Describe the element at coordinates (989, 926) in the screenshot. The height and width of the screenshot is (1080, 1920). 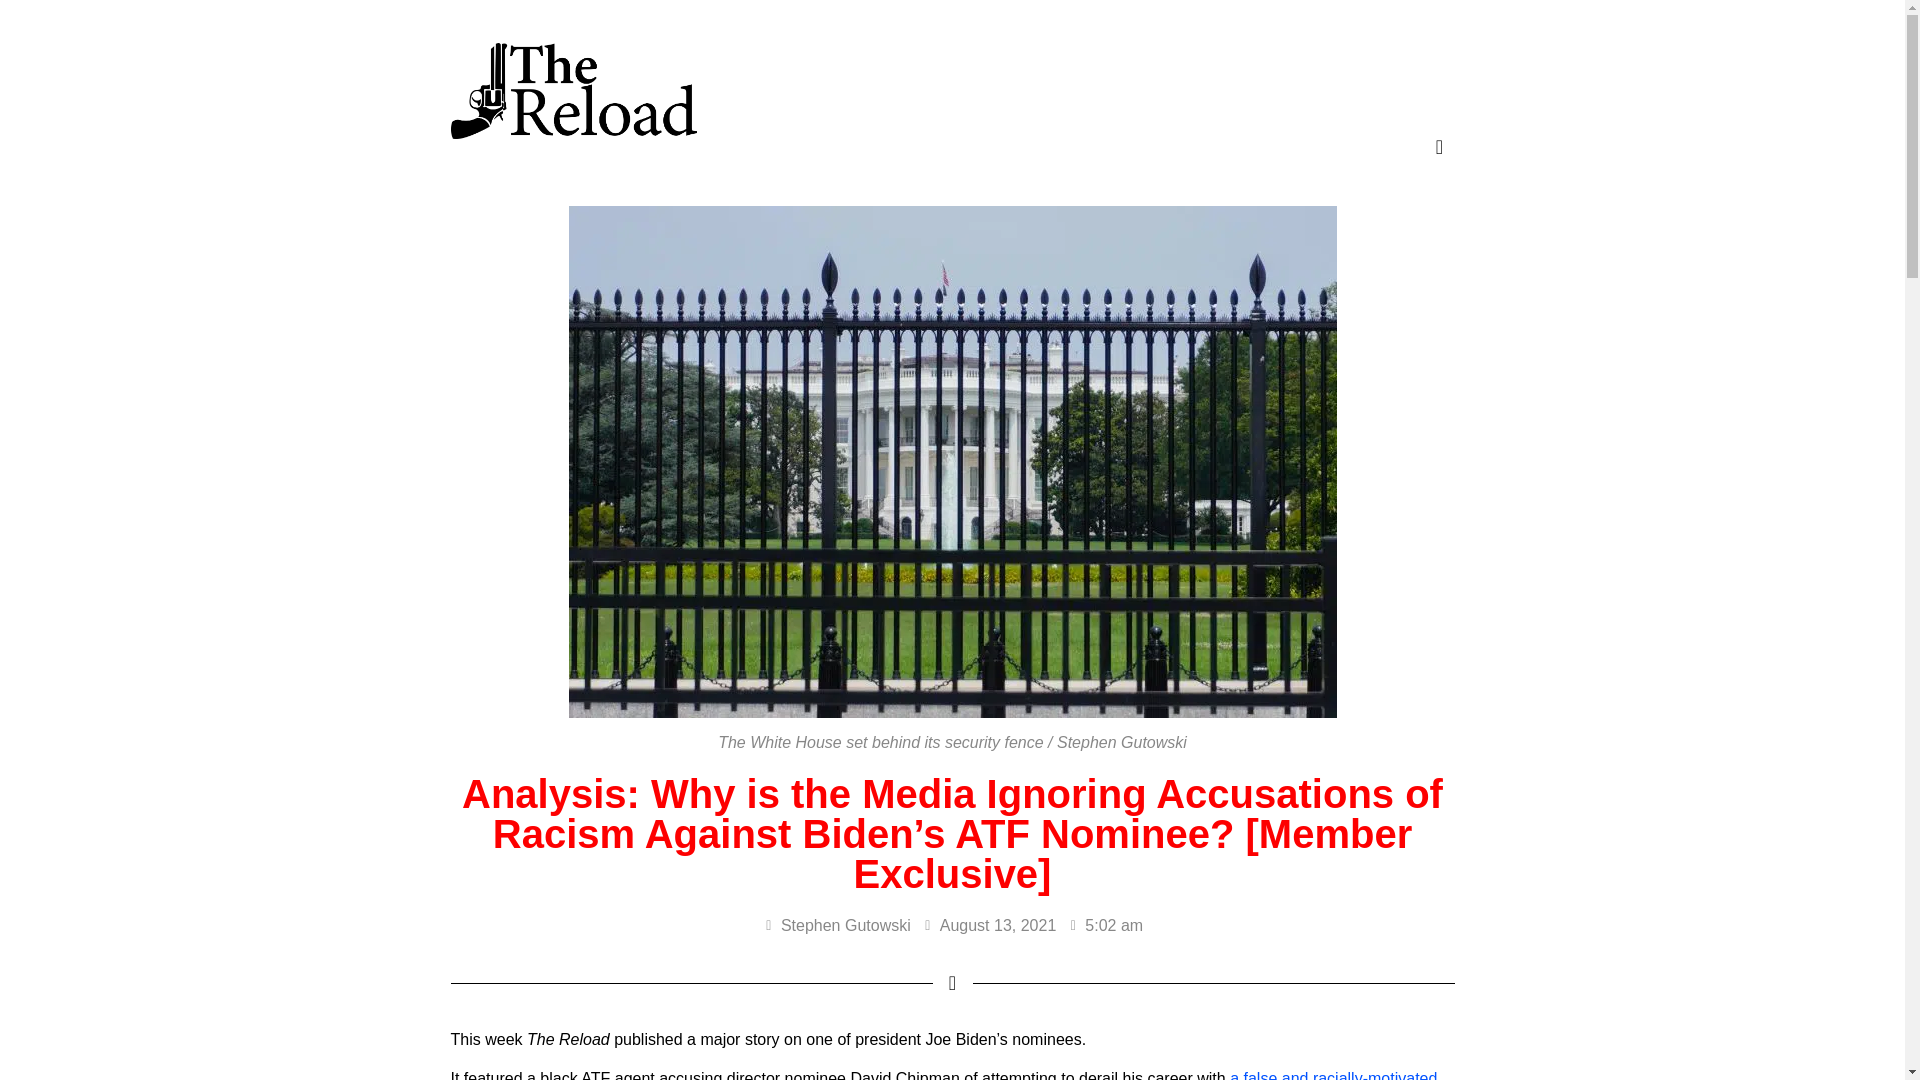
I see `August 13, 2021` at that location.